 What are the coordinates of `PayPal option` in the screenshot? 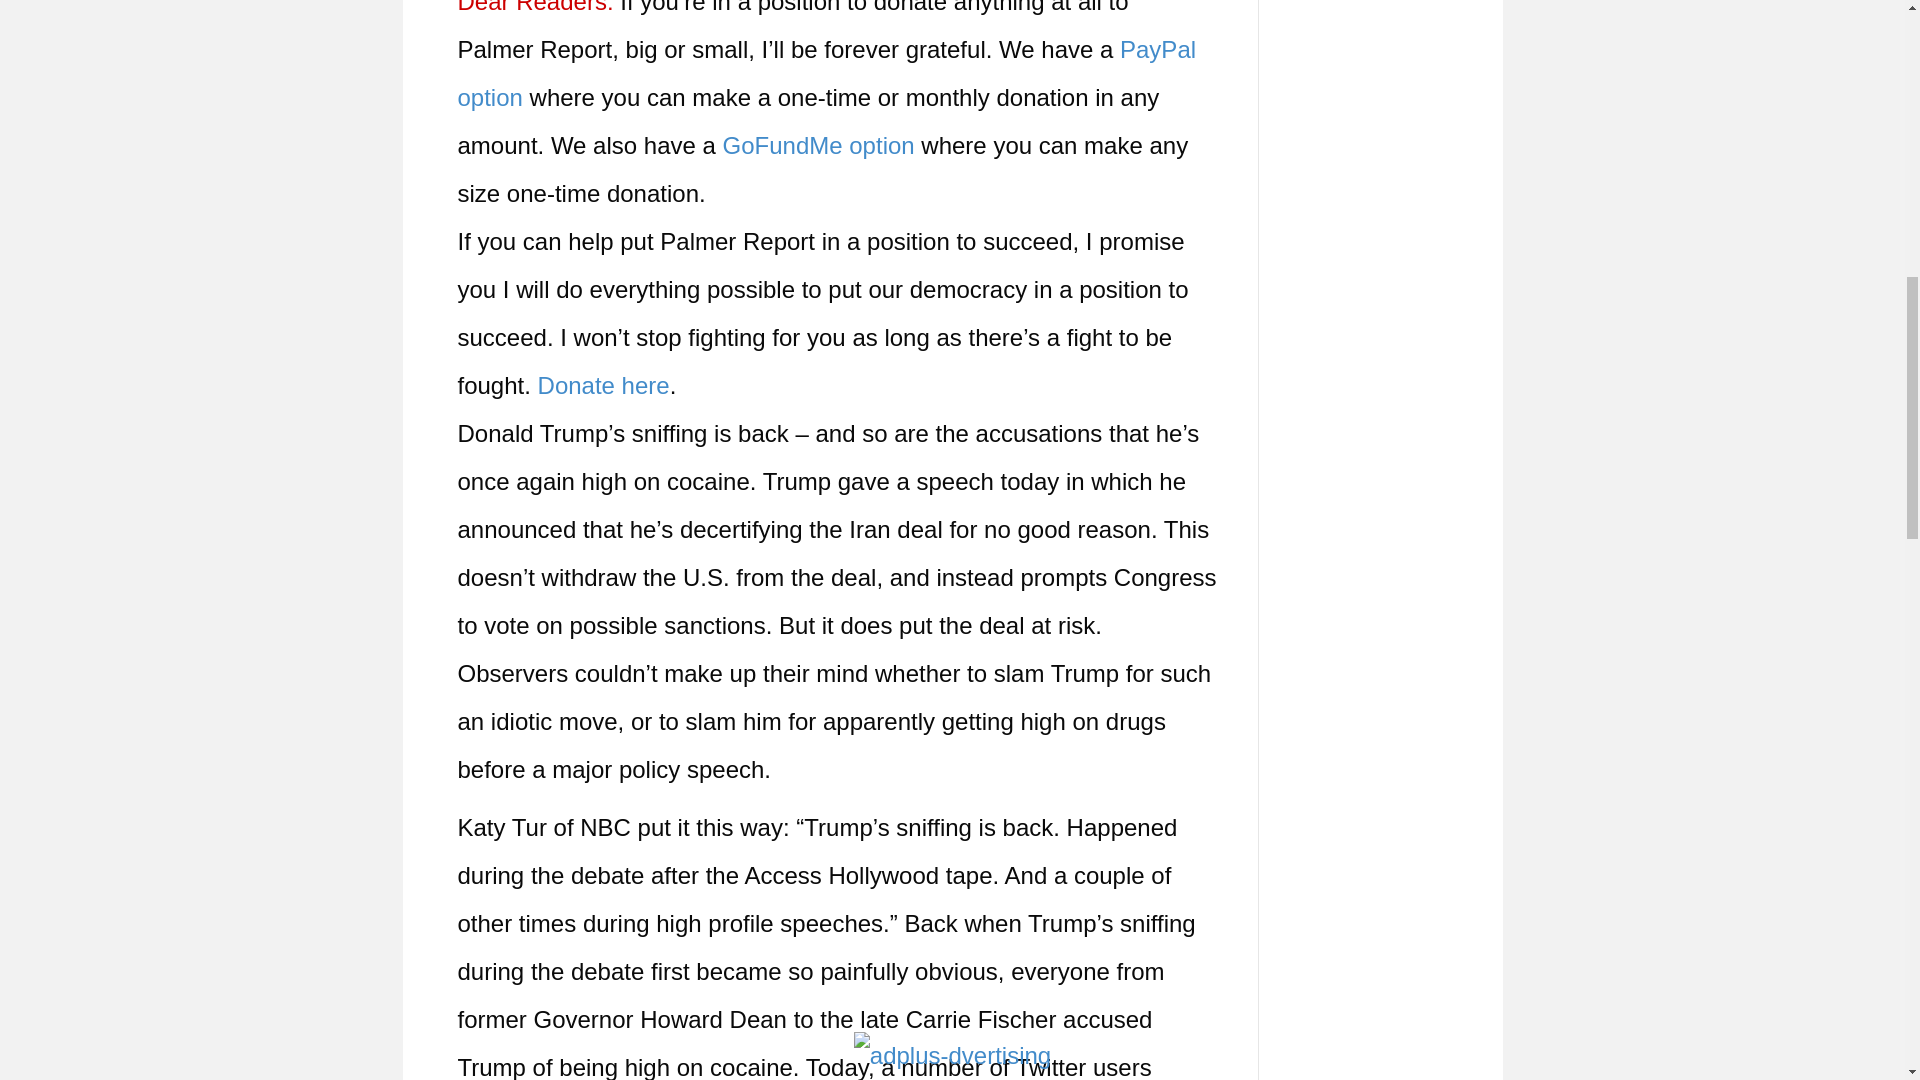 It's located at (827, 73).